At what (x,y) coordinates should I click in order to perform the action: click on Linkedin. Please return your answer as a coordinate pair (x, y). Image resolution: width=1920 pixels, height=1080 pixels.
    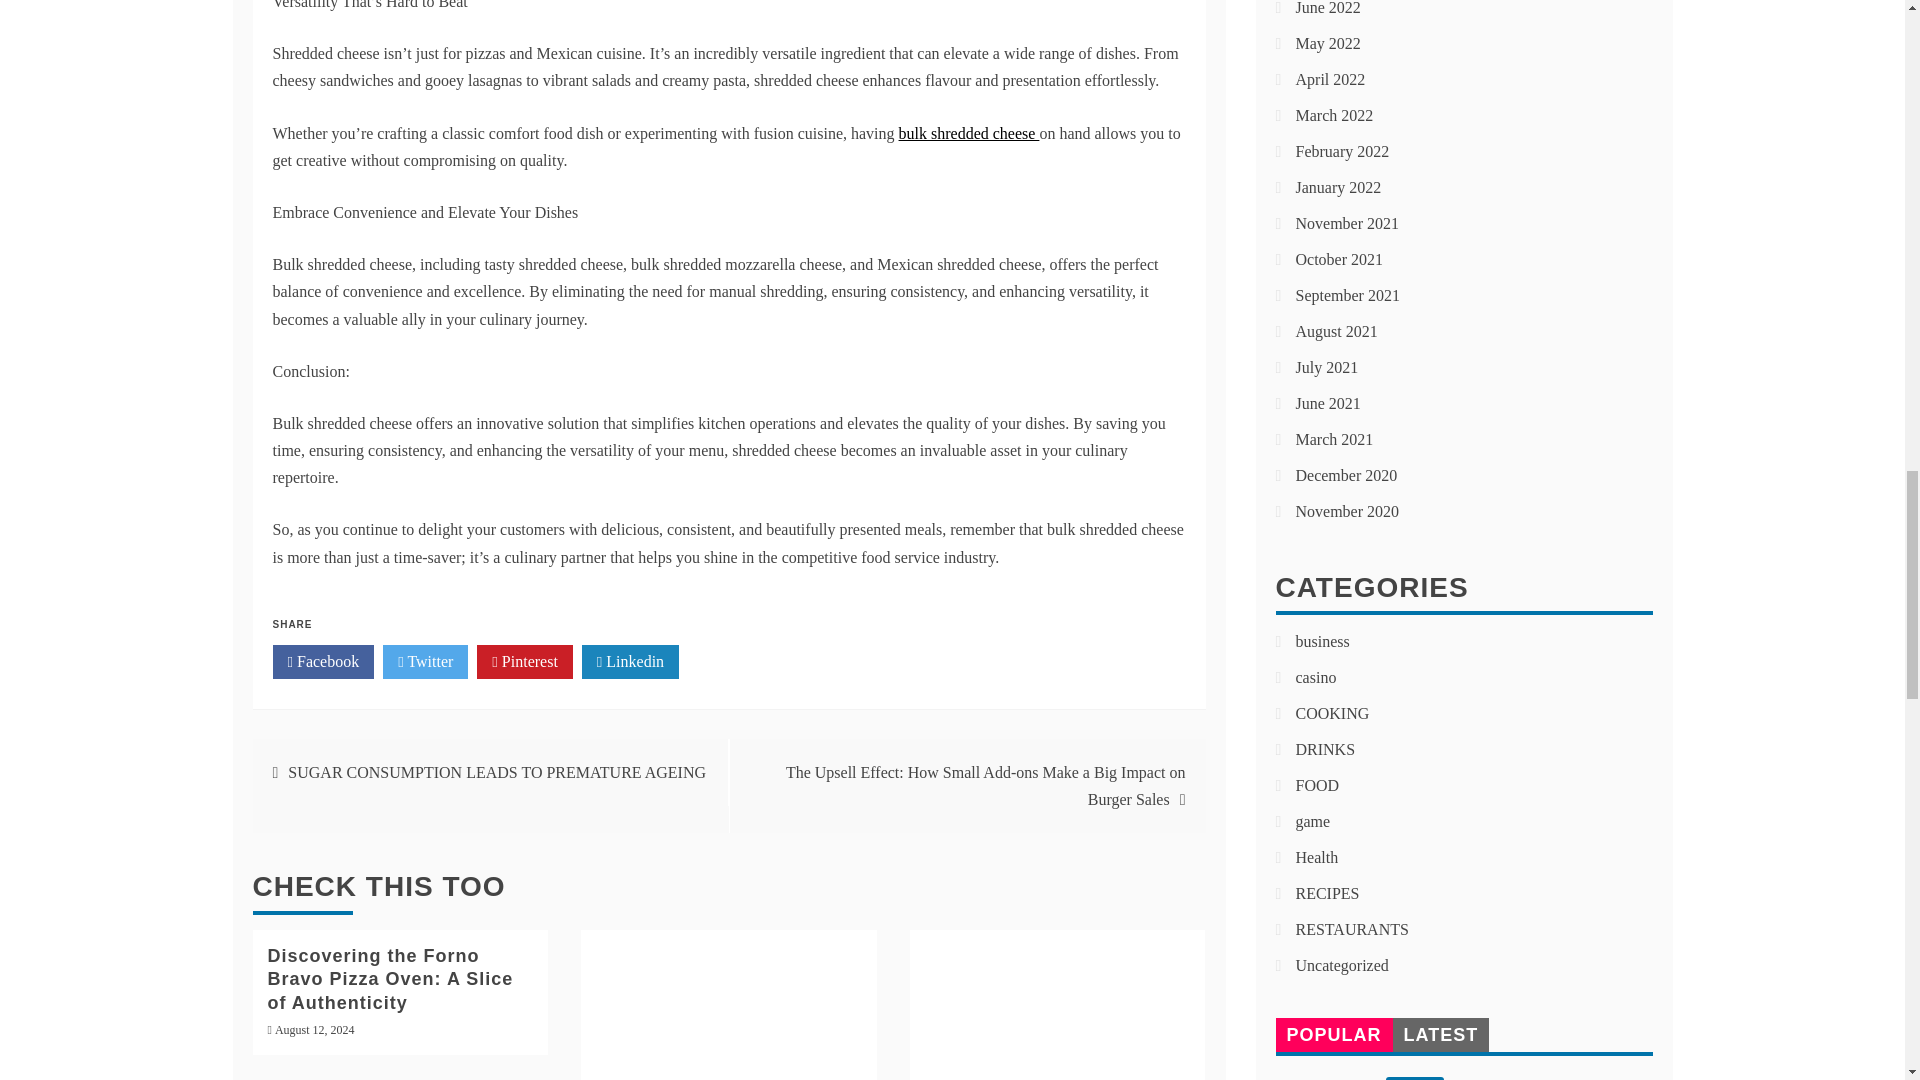
    Looking at the image, I should click on (630, 662).